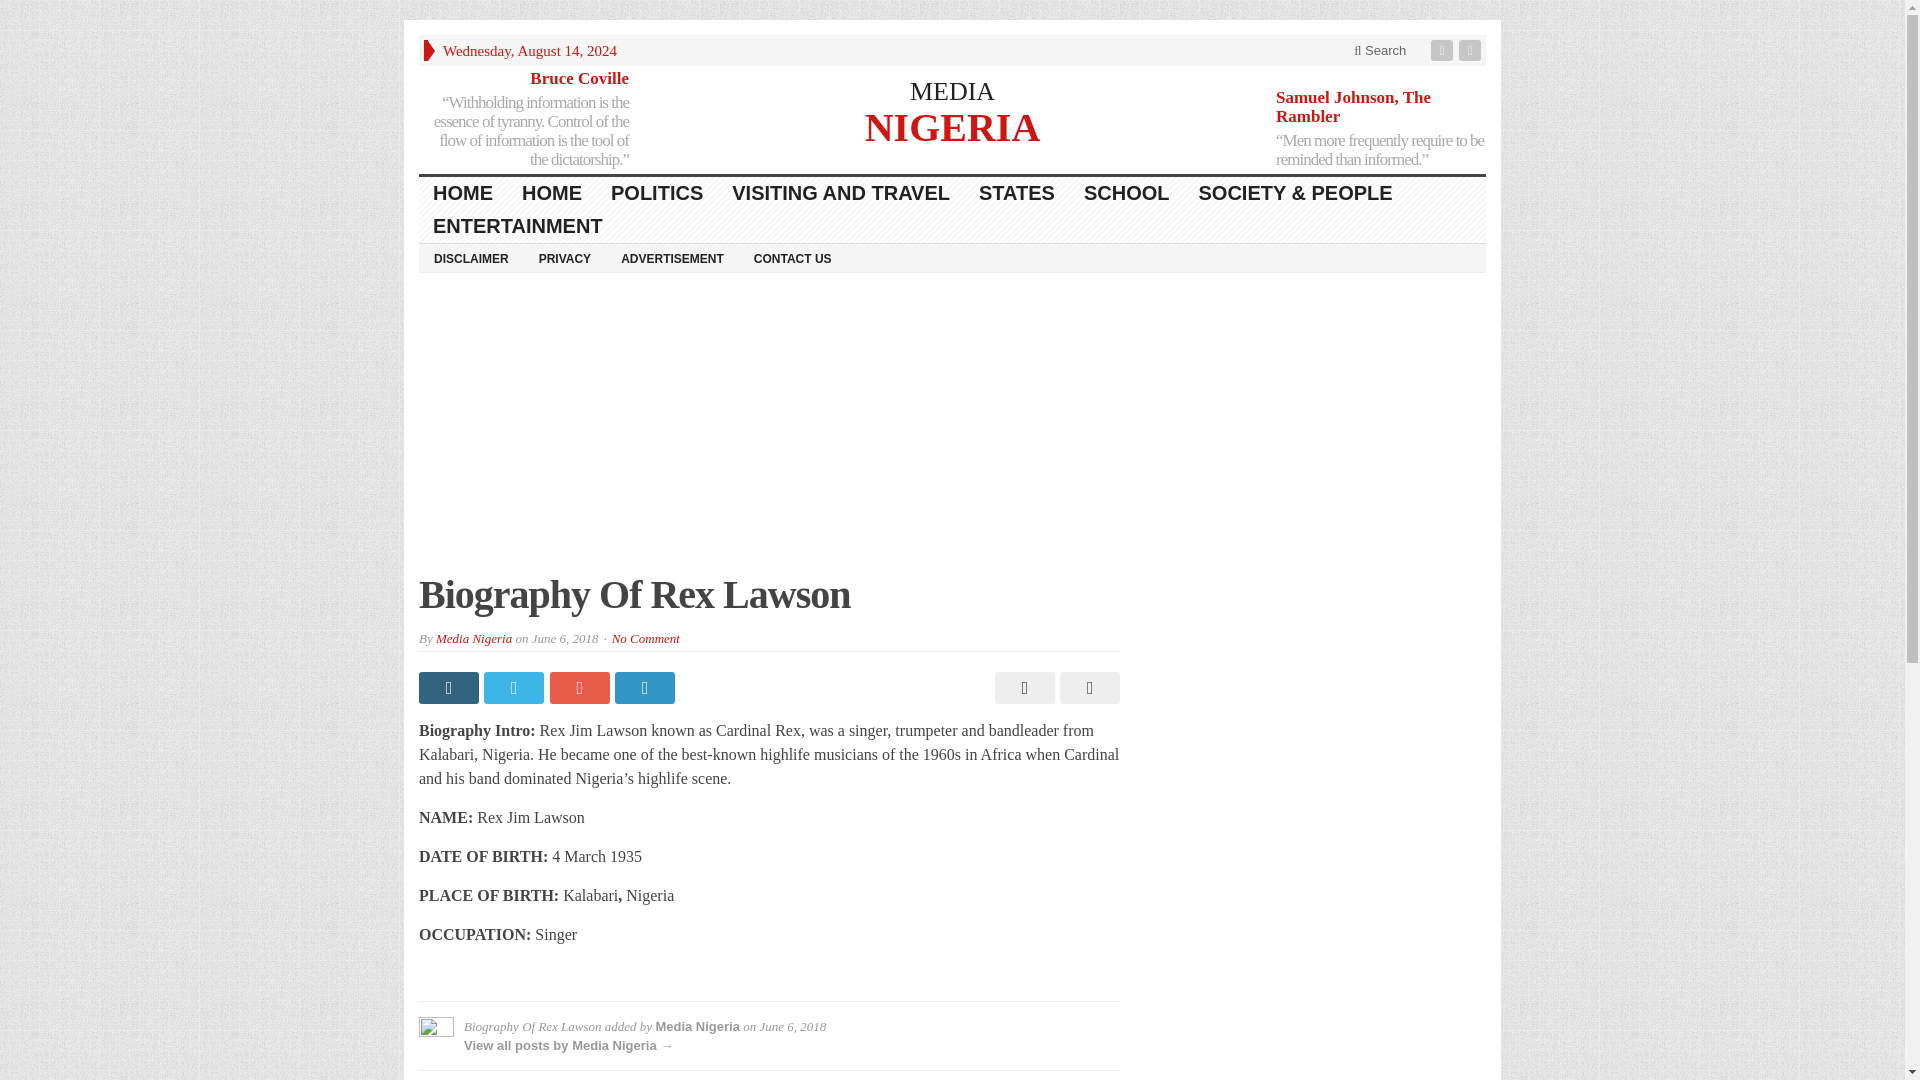 This screenshot has width=1920, height=1080. What do you see at coordinates (658, 193) in the screenshot?
I see `POLITICS` at bounding box center [658, 193].